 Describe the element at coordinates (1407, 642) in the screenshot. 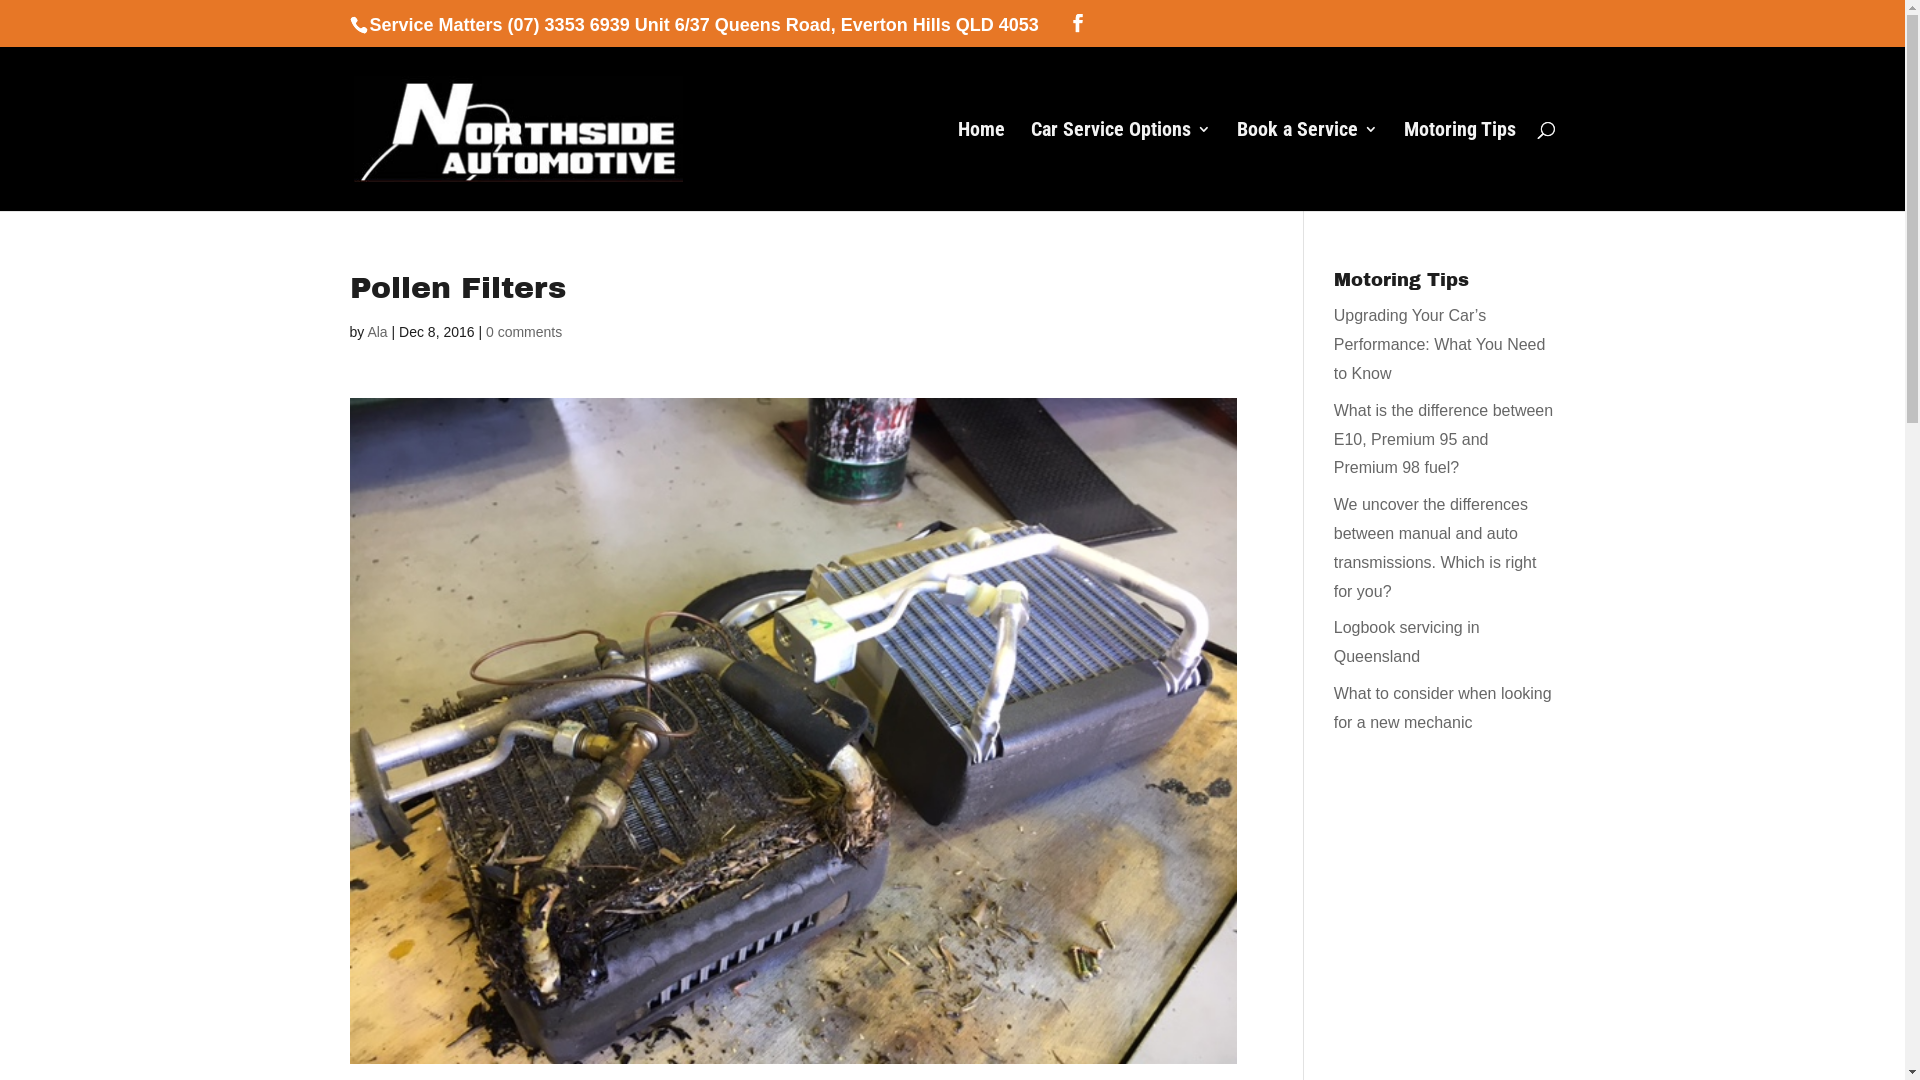

I see `Logbook servicing in Queensland` at that location.